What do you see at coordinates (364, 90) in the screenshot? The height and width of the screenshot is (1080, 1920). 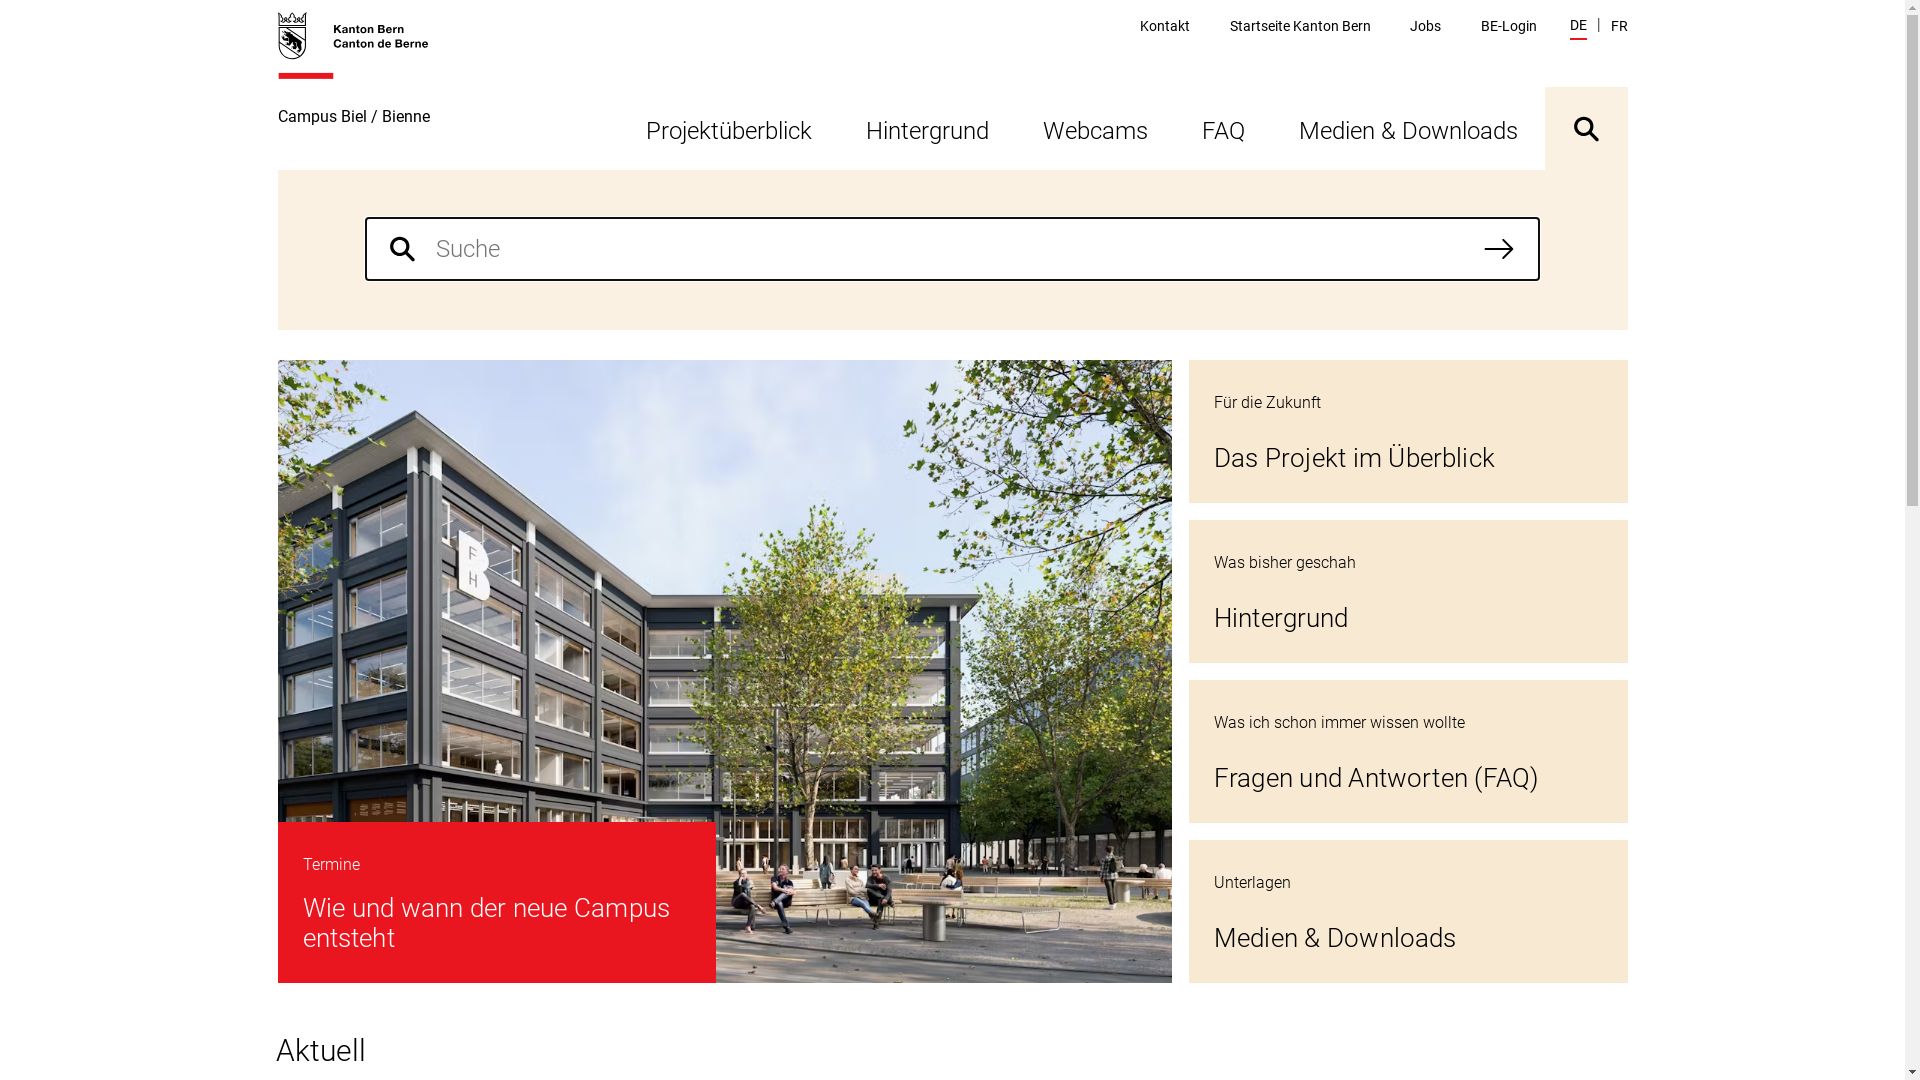 I see `Campus Biel / Bienne` at bounding box center [364, 90].